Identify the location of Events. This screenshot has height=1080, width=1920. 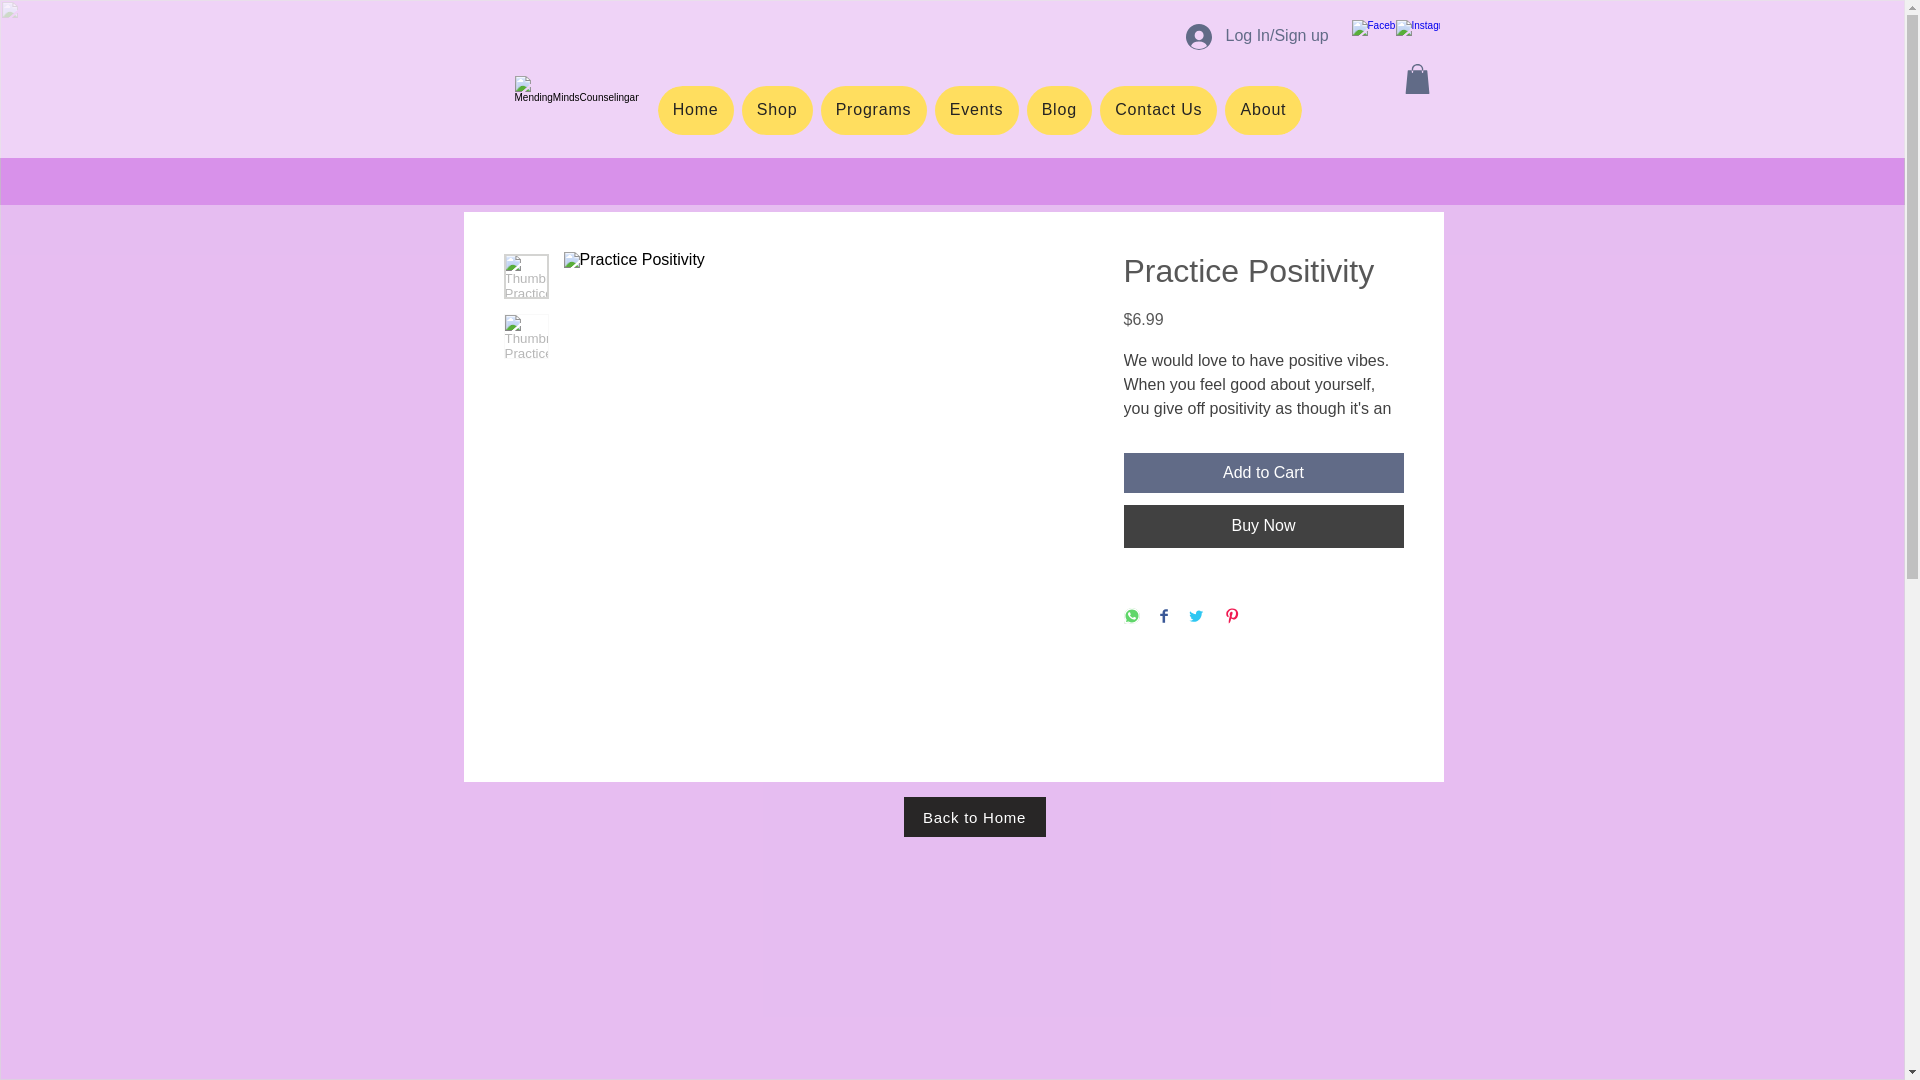
(977, 110).